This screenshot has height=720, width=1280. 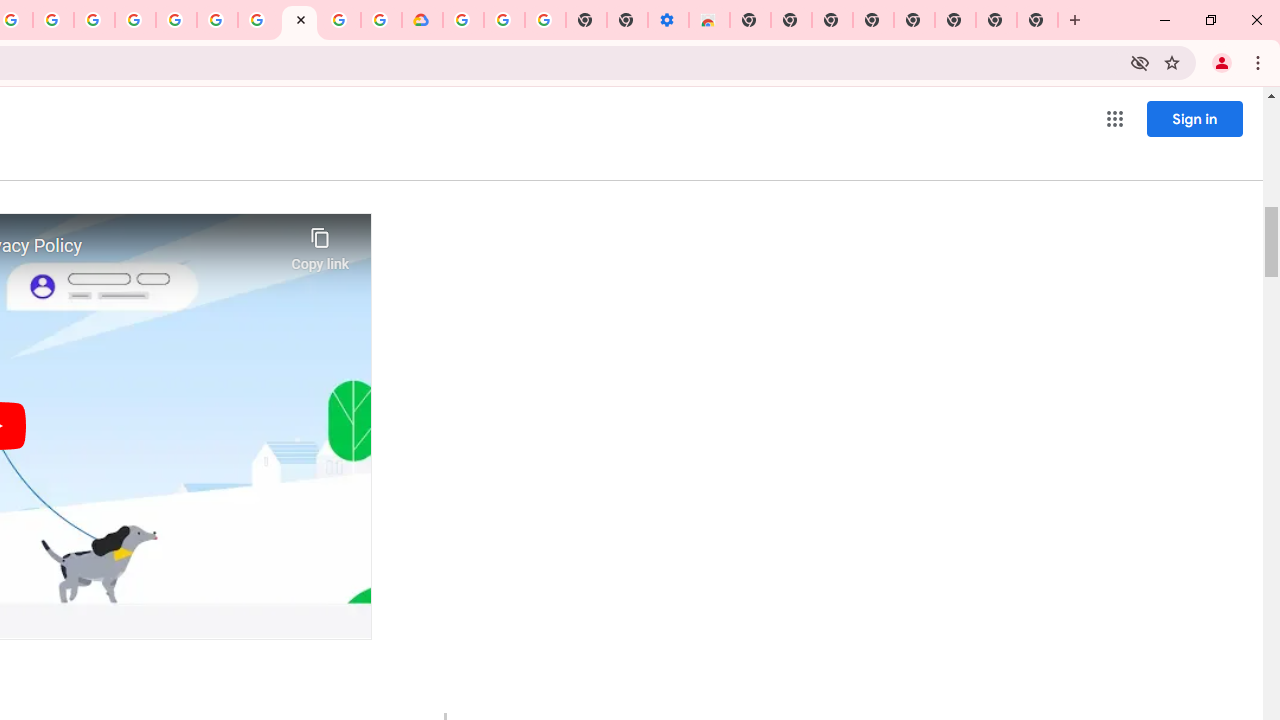 What do you see at coordinates (462, 20) in the screenshot?
I see `Sign in - Google Accounts` at bounding box center [462, 20].